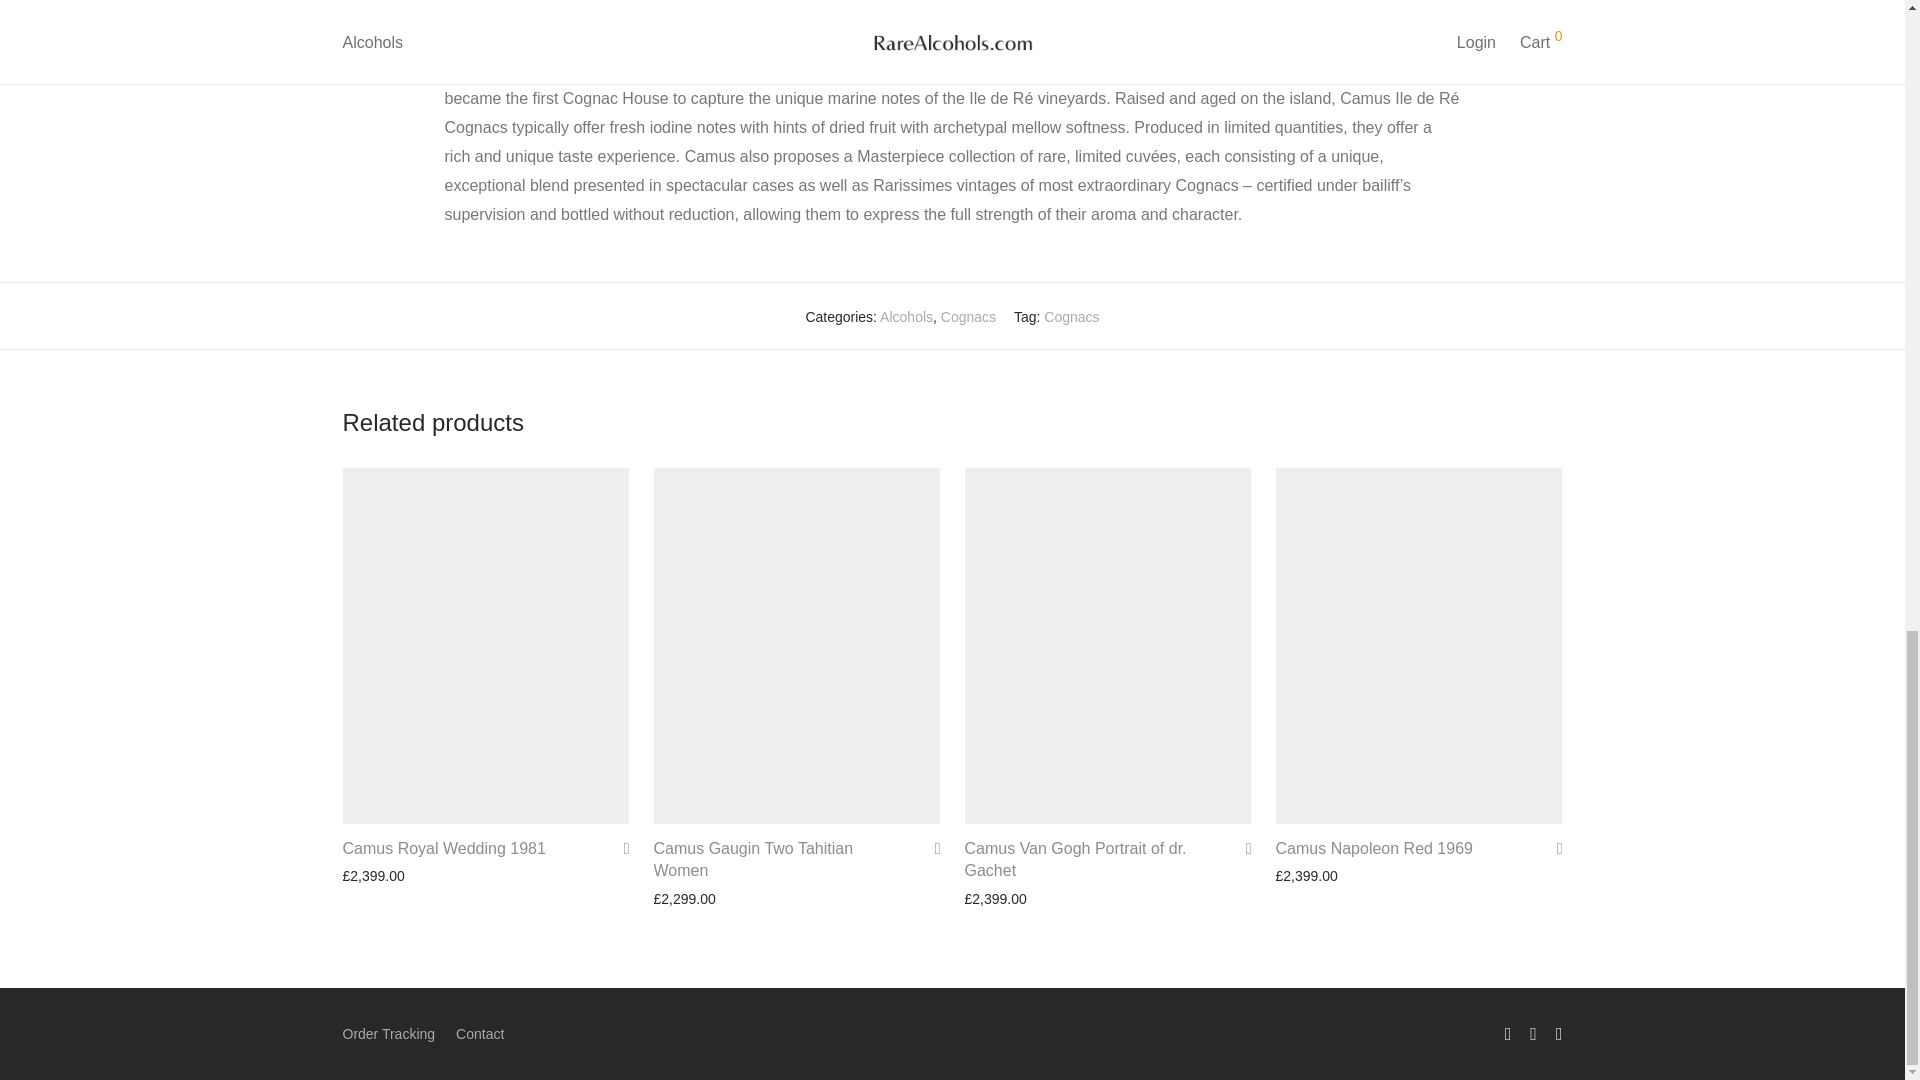 The height and width of the screenshot is (1080, 1920). I want to click on Add to Wishlist, so click(1552, 848).